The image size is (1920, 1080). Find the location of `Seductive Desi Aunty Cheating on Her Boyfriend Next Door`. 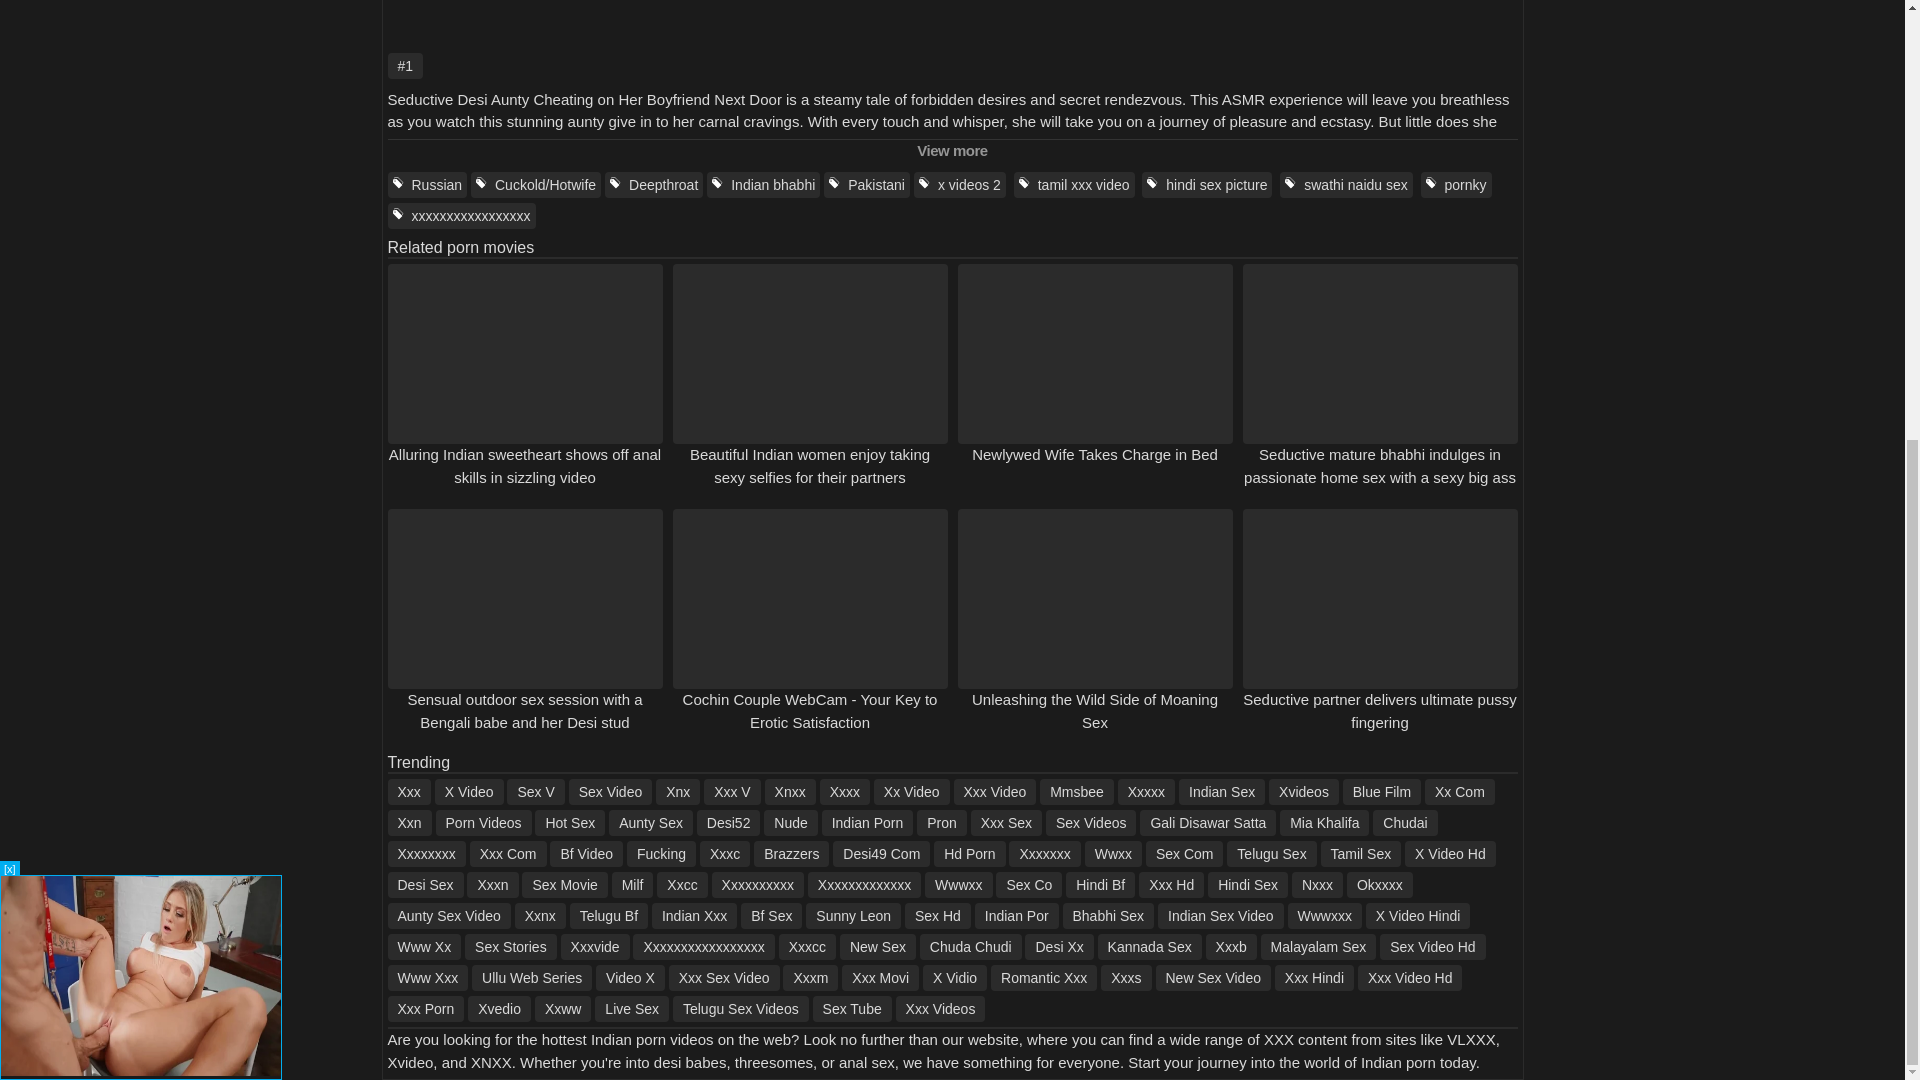

Seductive Desi Aunty Cheating on Her Boyfriend Next Door is located at coordinates (952, 24).